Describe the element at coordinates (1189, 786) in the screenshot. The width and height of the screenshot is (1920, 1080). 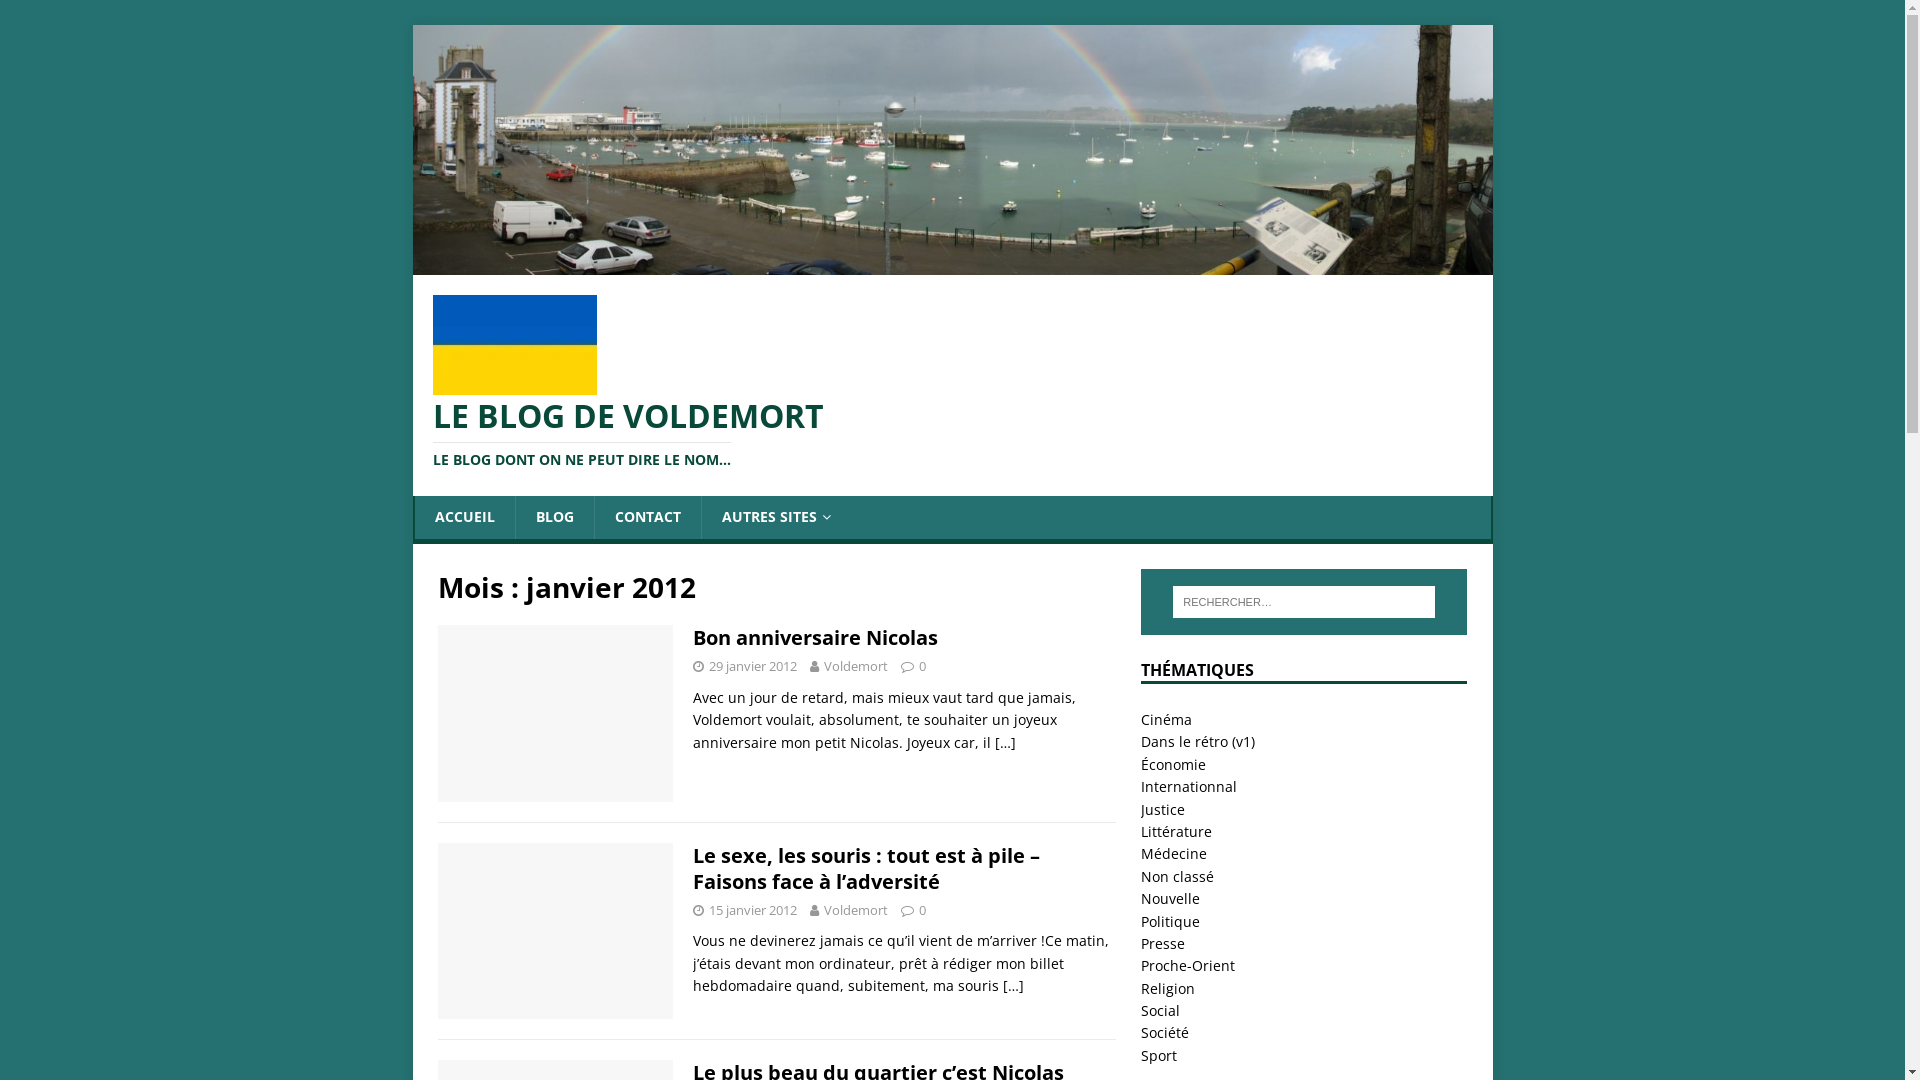
I see `Internationnal` at that location.